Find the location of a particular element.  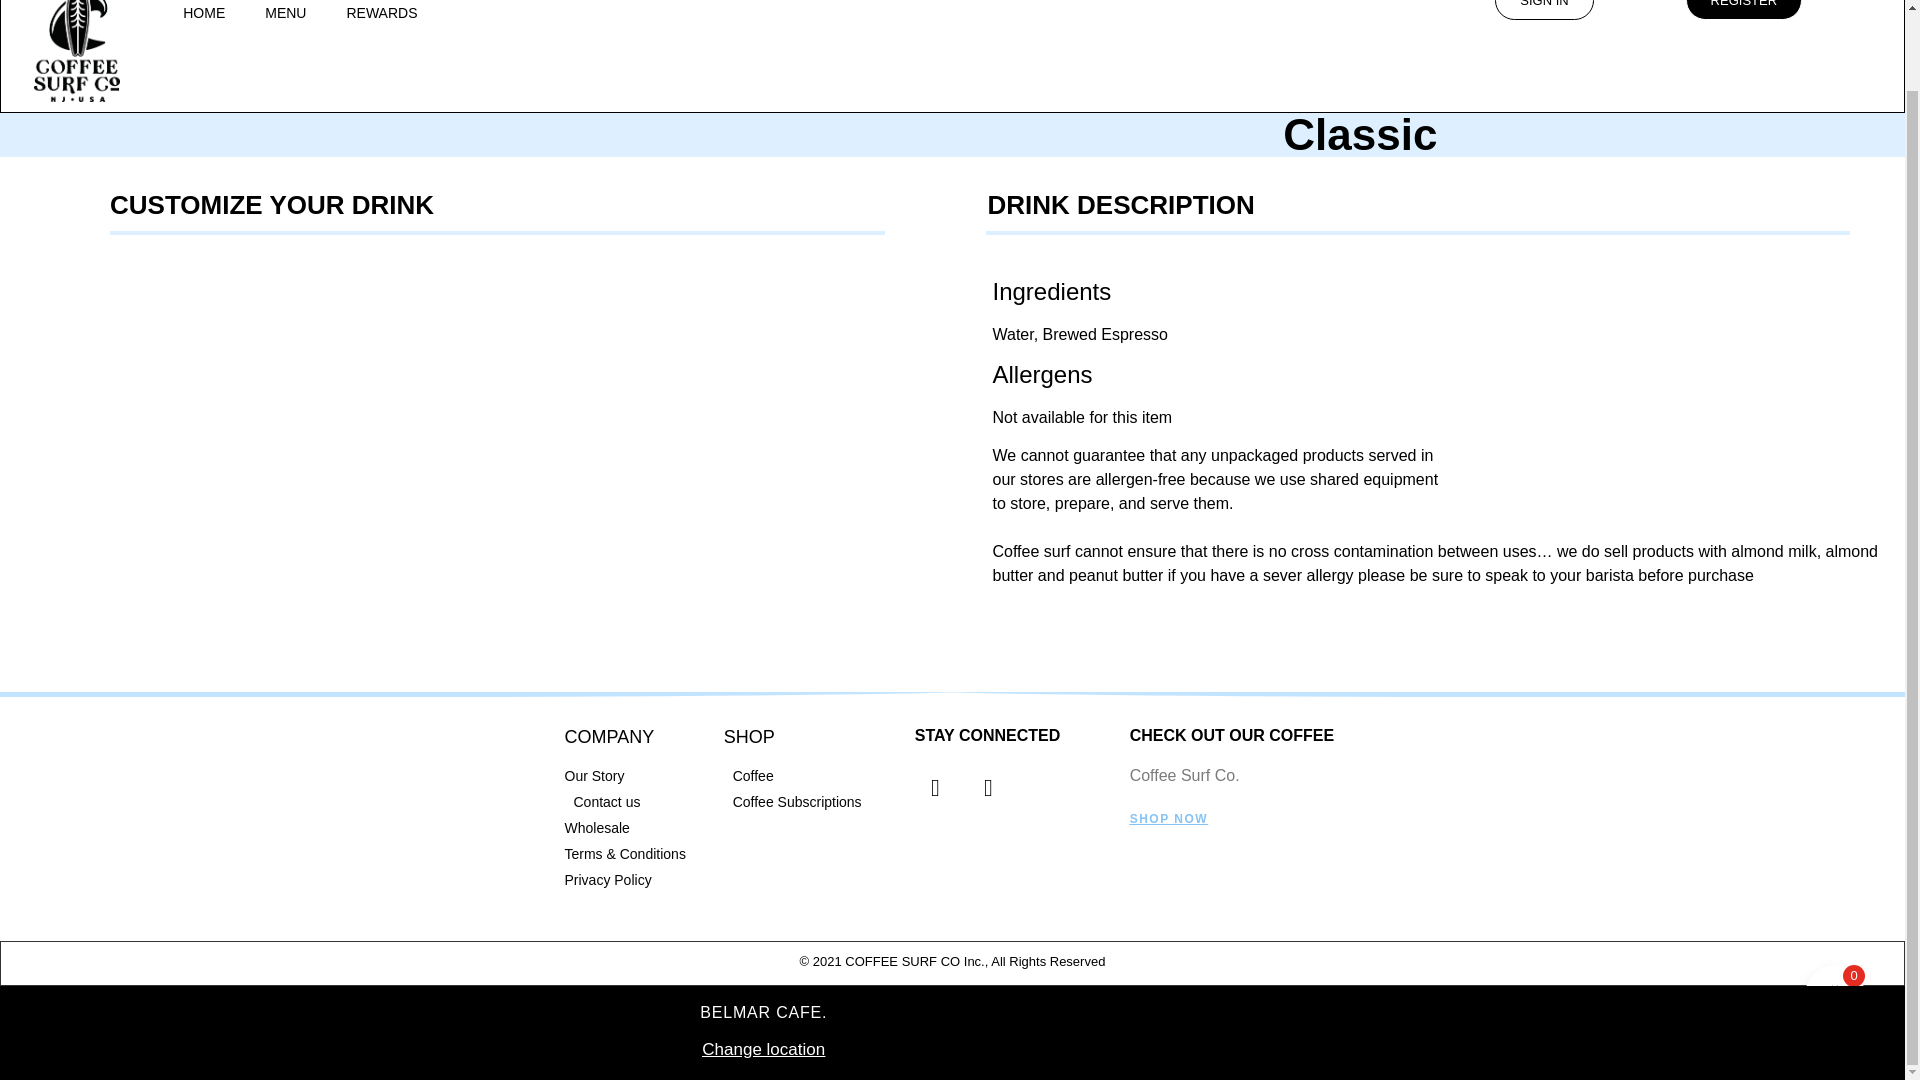

Coffee Subscriptions is located at coordinates (808, 802).